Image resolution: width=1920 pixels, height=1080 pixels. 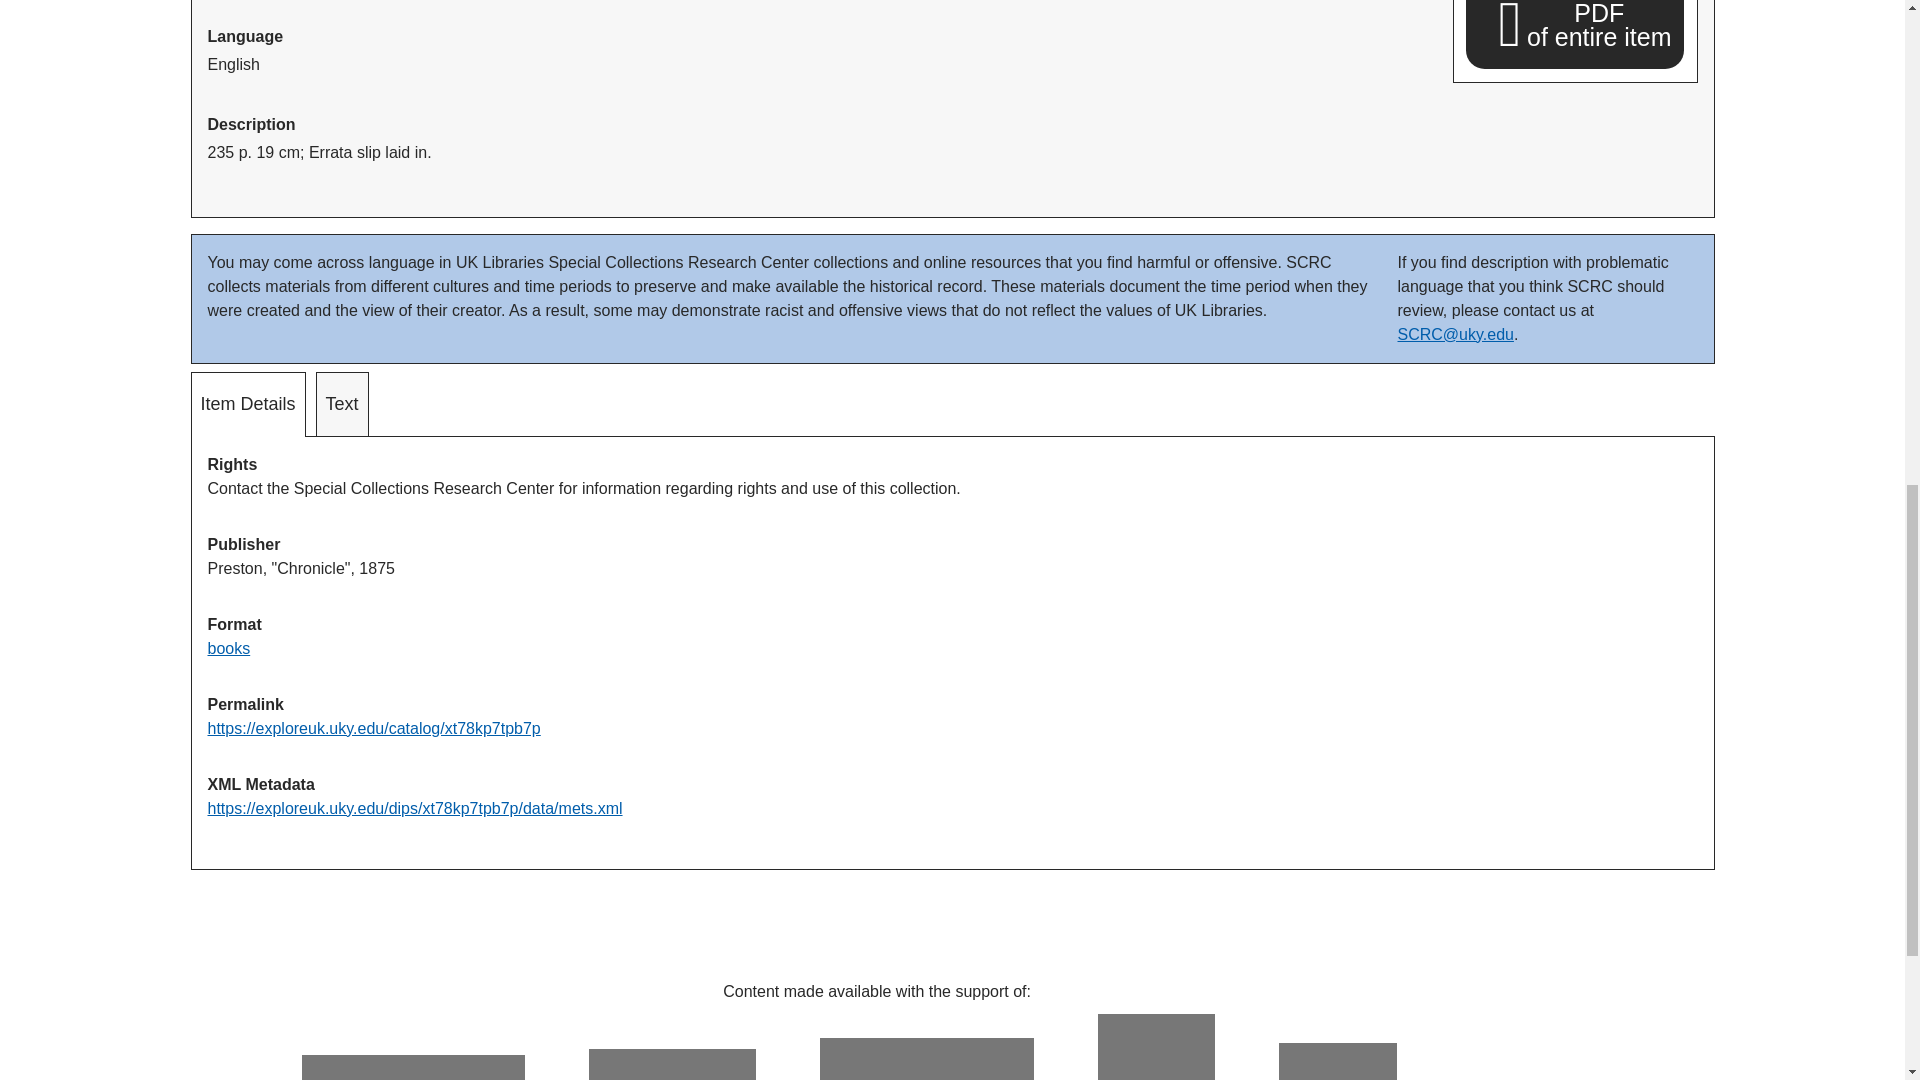 What do you see at coordinates (248, 404) in the screenshot?
I see `books` at bounding box center [248, 404].